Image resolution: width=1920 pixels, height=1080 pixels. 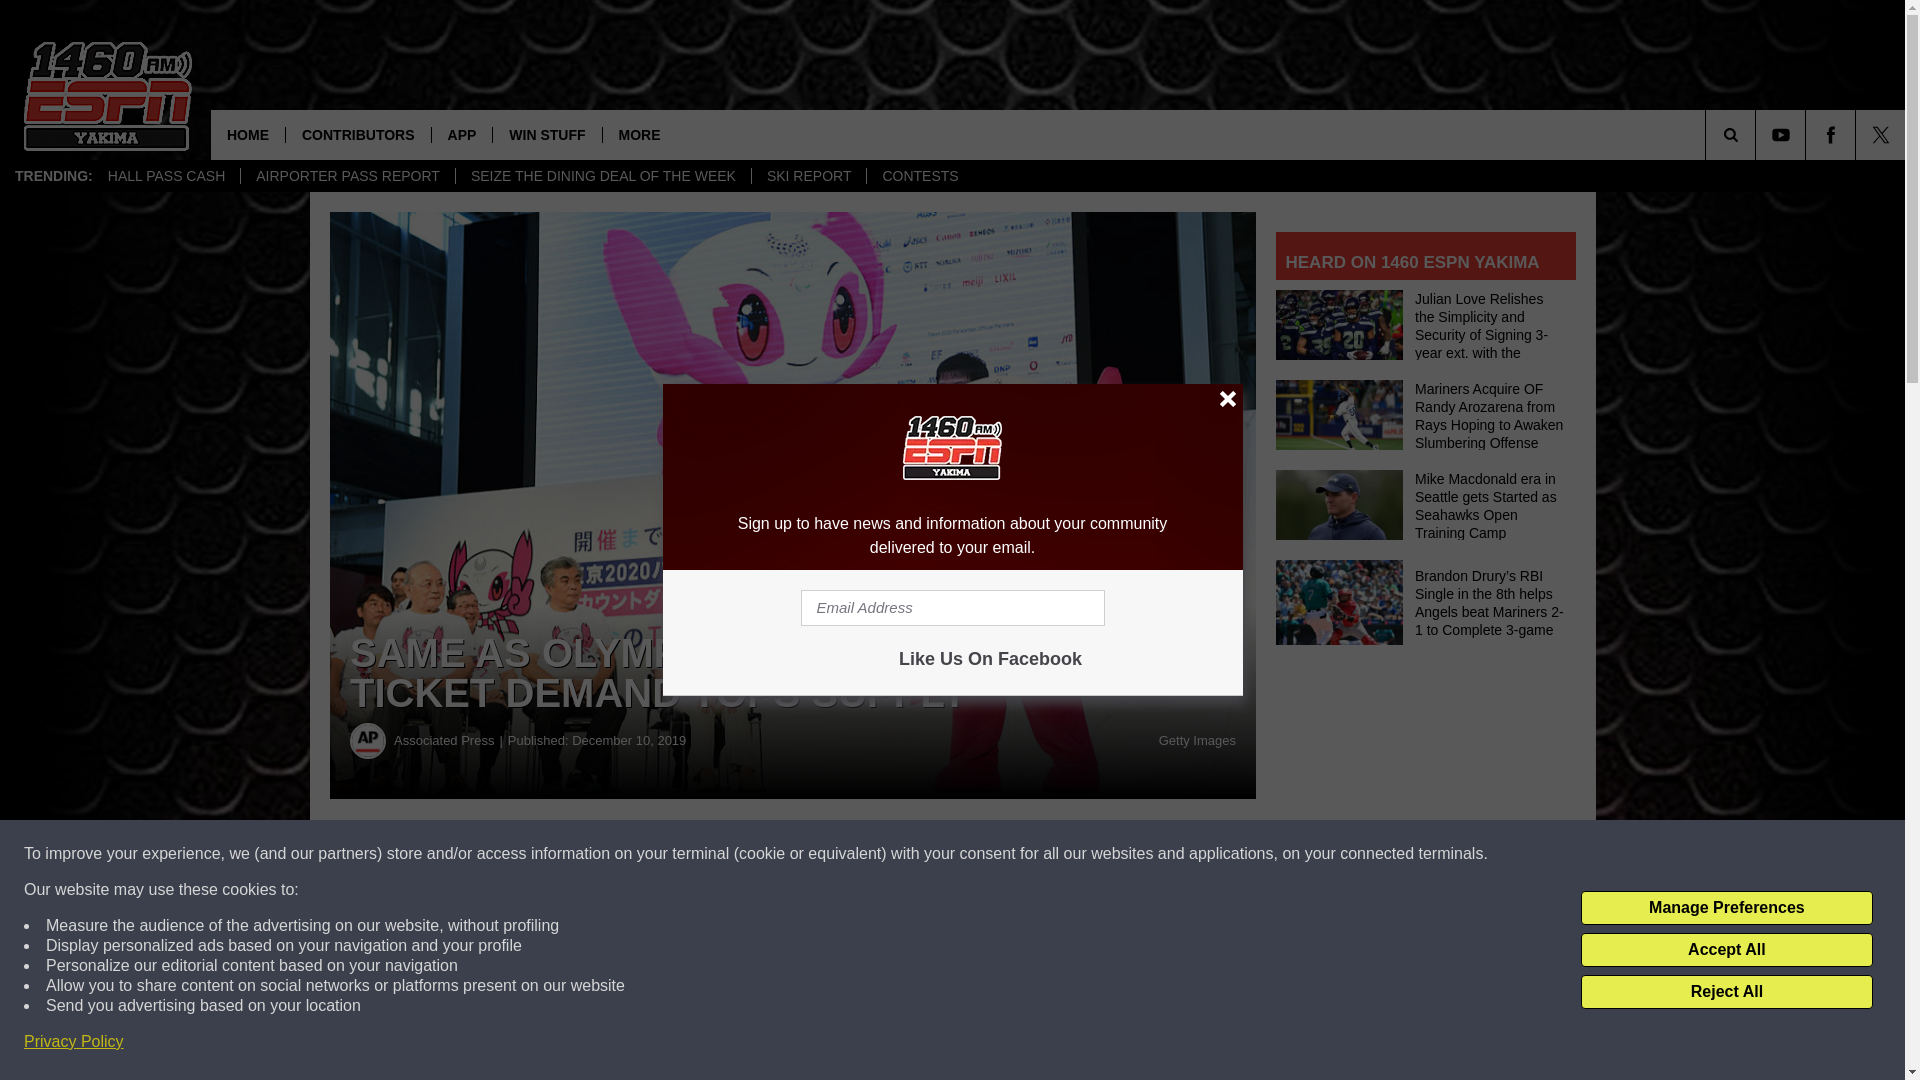 I want to click on Manage Preferences, so click(x=1726, y=908).